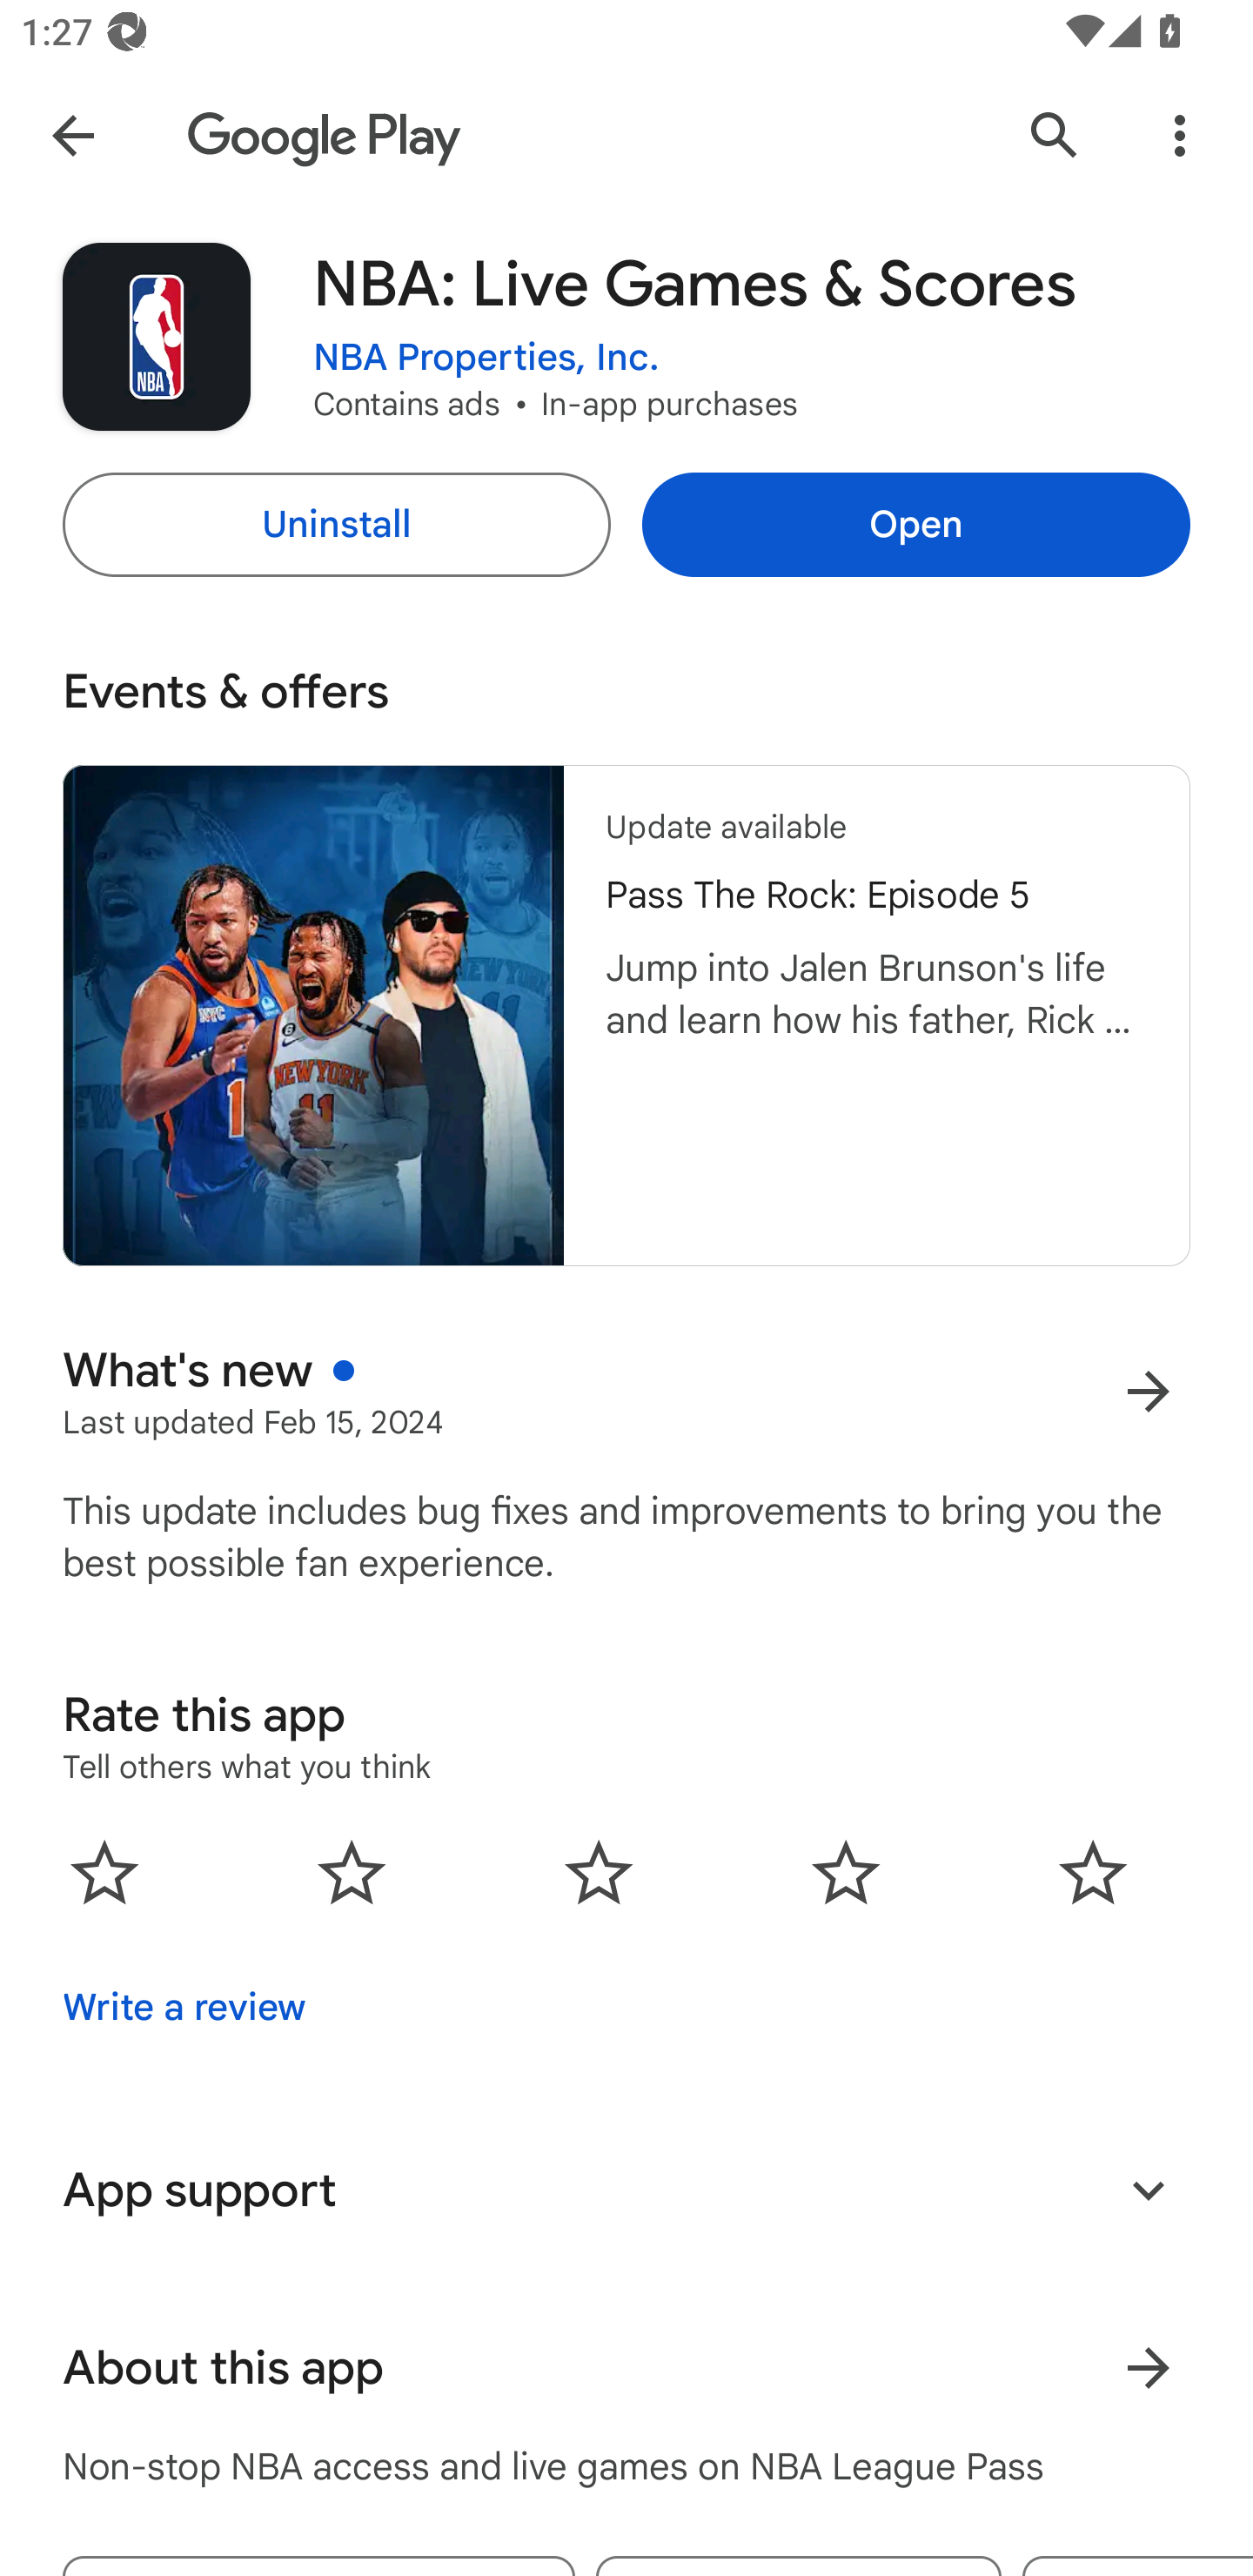  What do you see at coordinates (337, 524) in the screenshot?
I see `Uninstall` at bounding box center [337, 524].